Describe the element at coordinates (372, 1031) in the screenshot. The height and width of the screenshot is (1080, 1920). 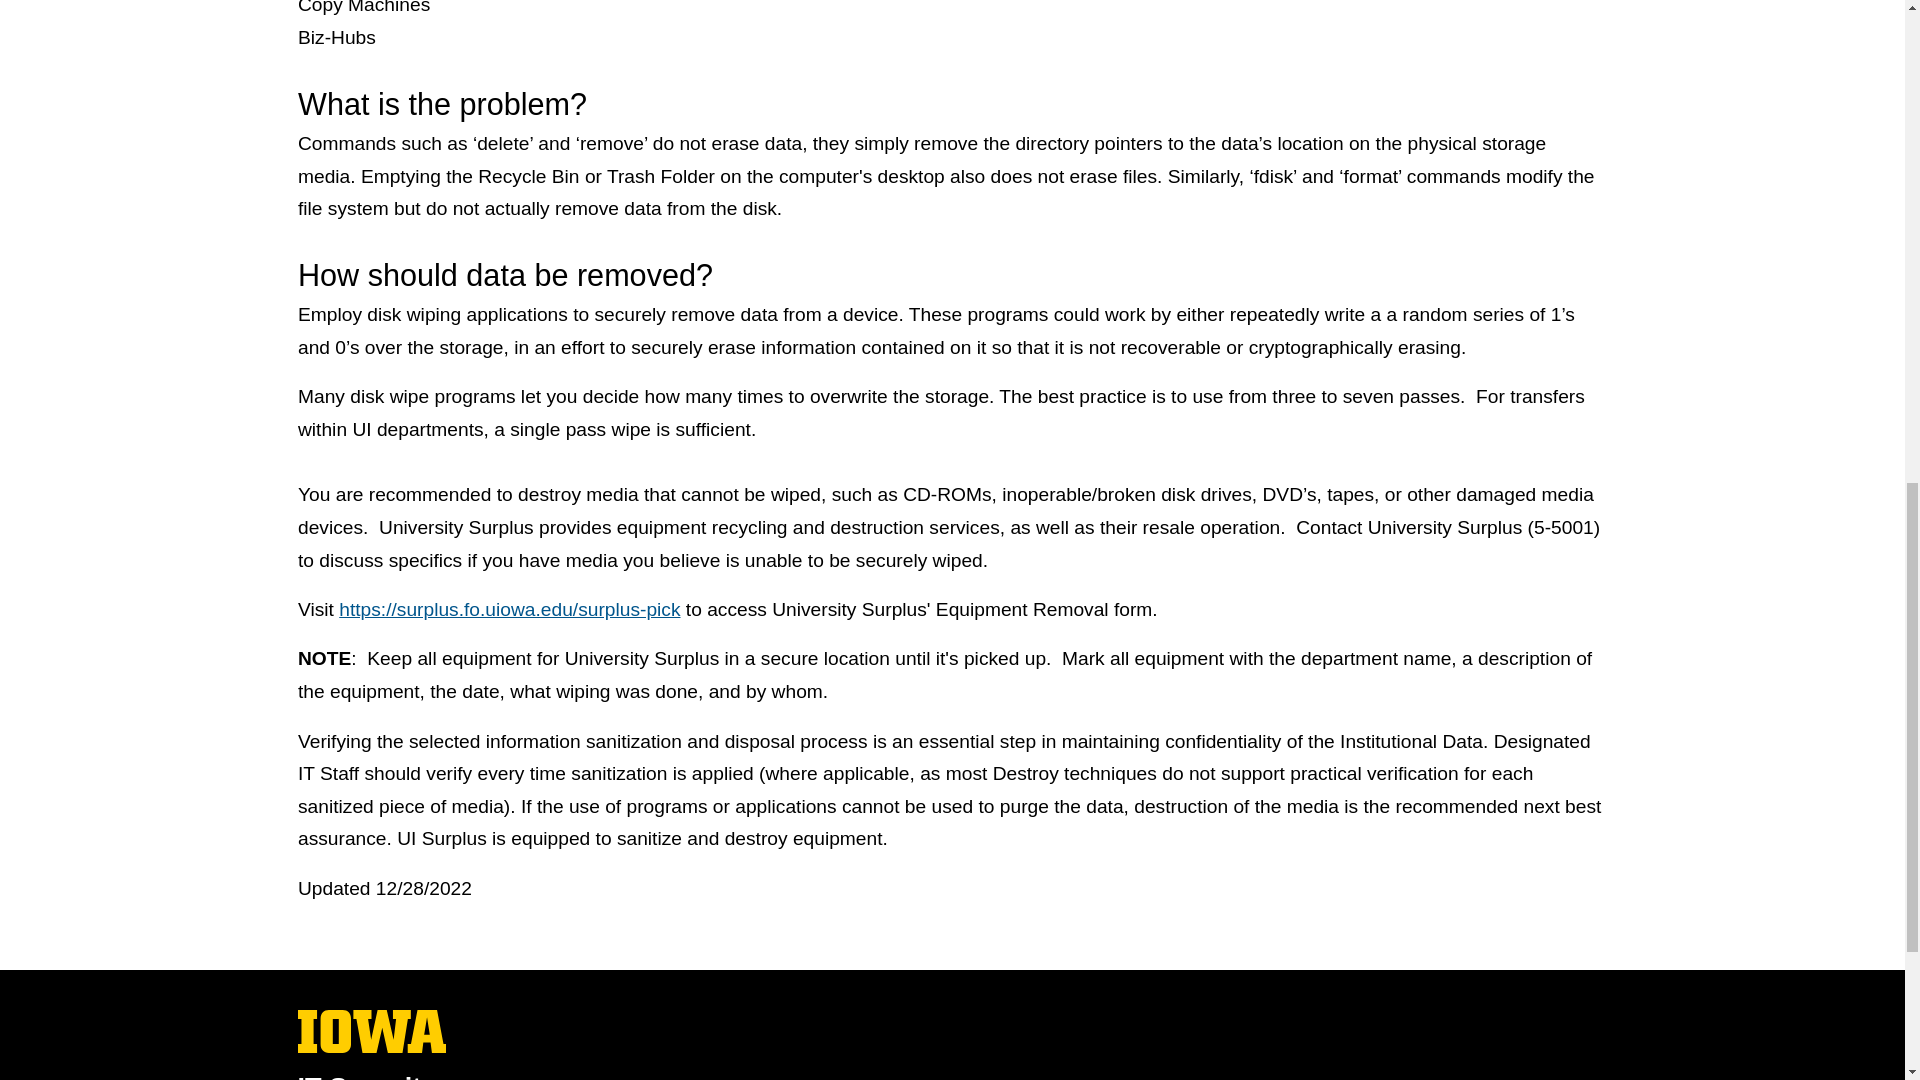
I see `IT Security` at that location.